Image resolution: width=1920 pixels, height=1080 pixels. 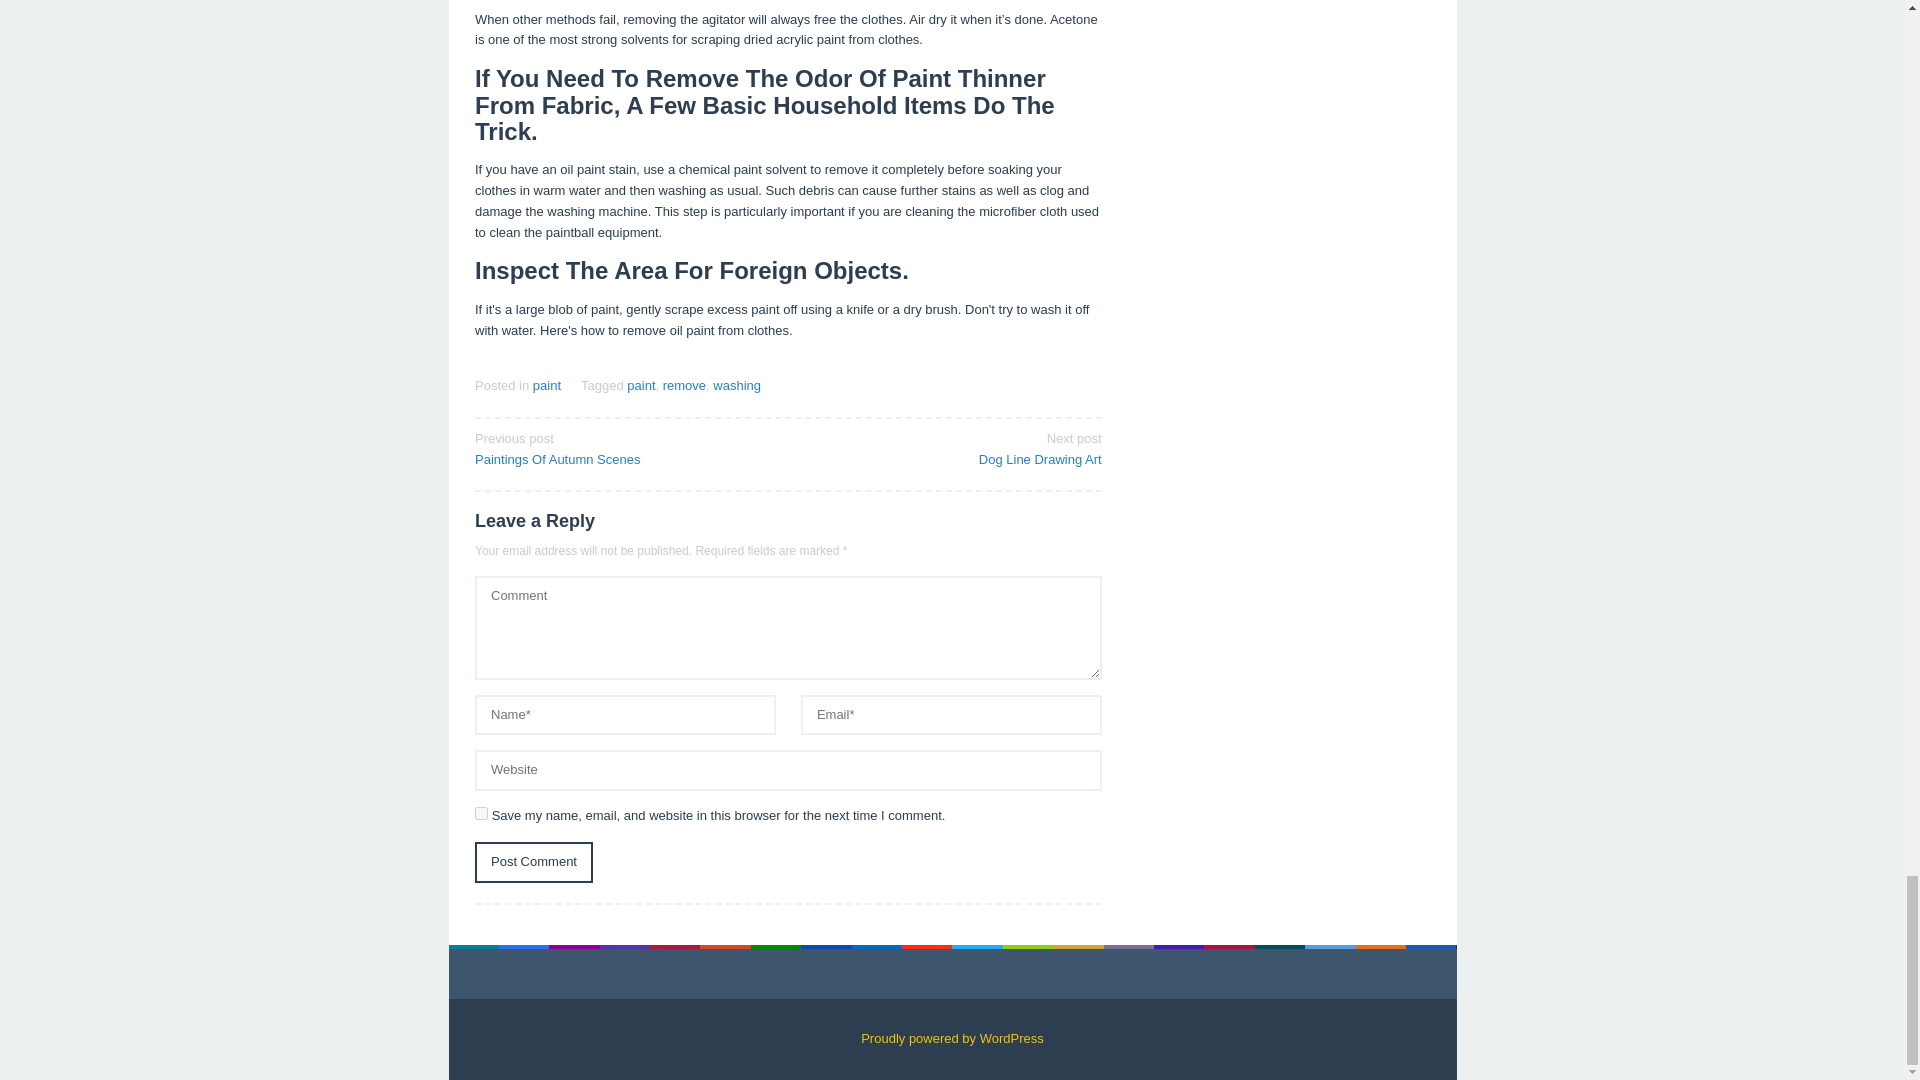 I want to click on paint, so click(x=736, y=386).